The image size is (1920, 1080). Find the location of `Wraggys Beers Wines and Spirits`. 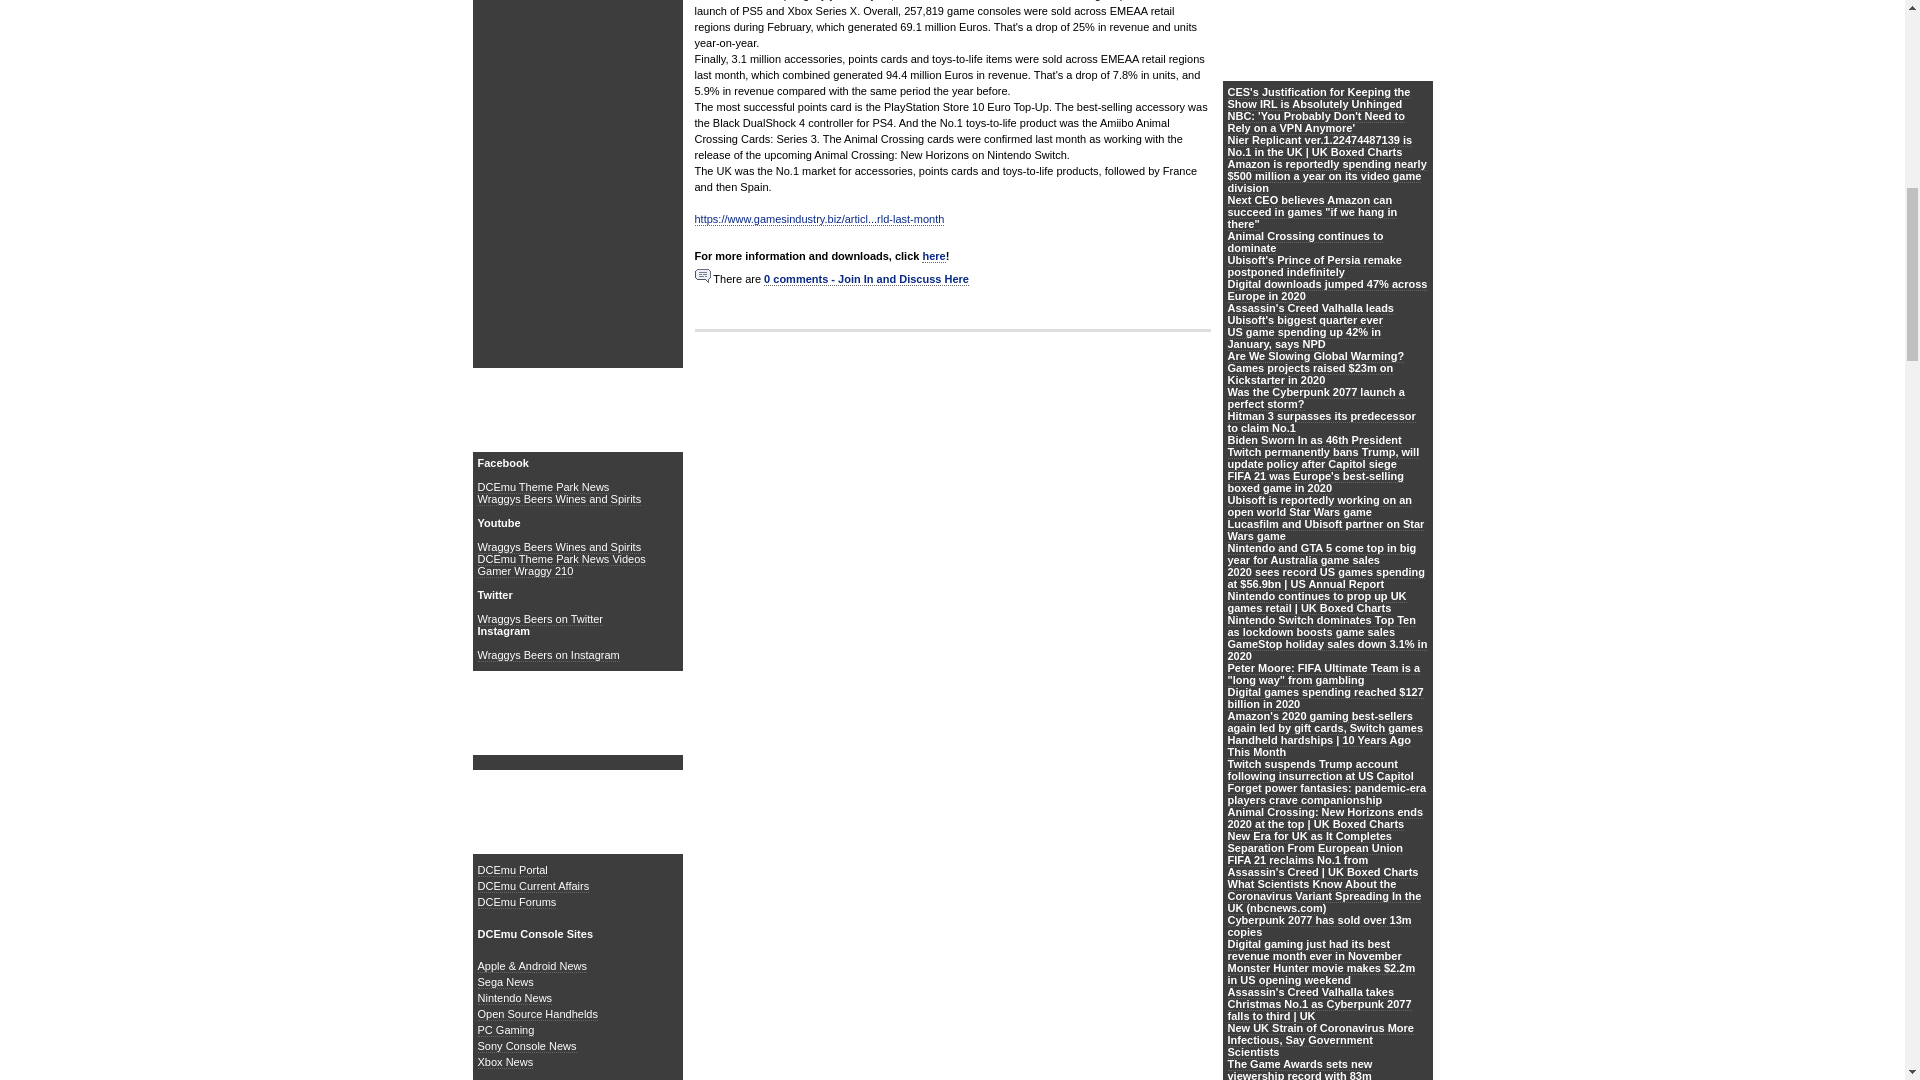

Wraggys Beers Wines and Spirits is located at coordinates (560, 499).